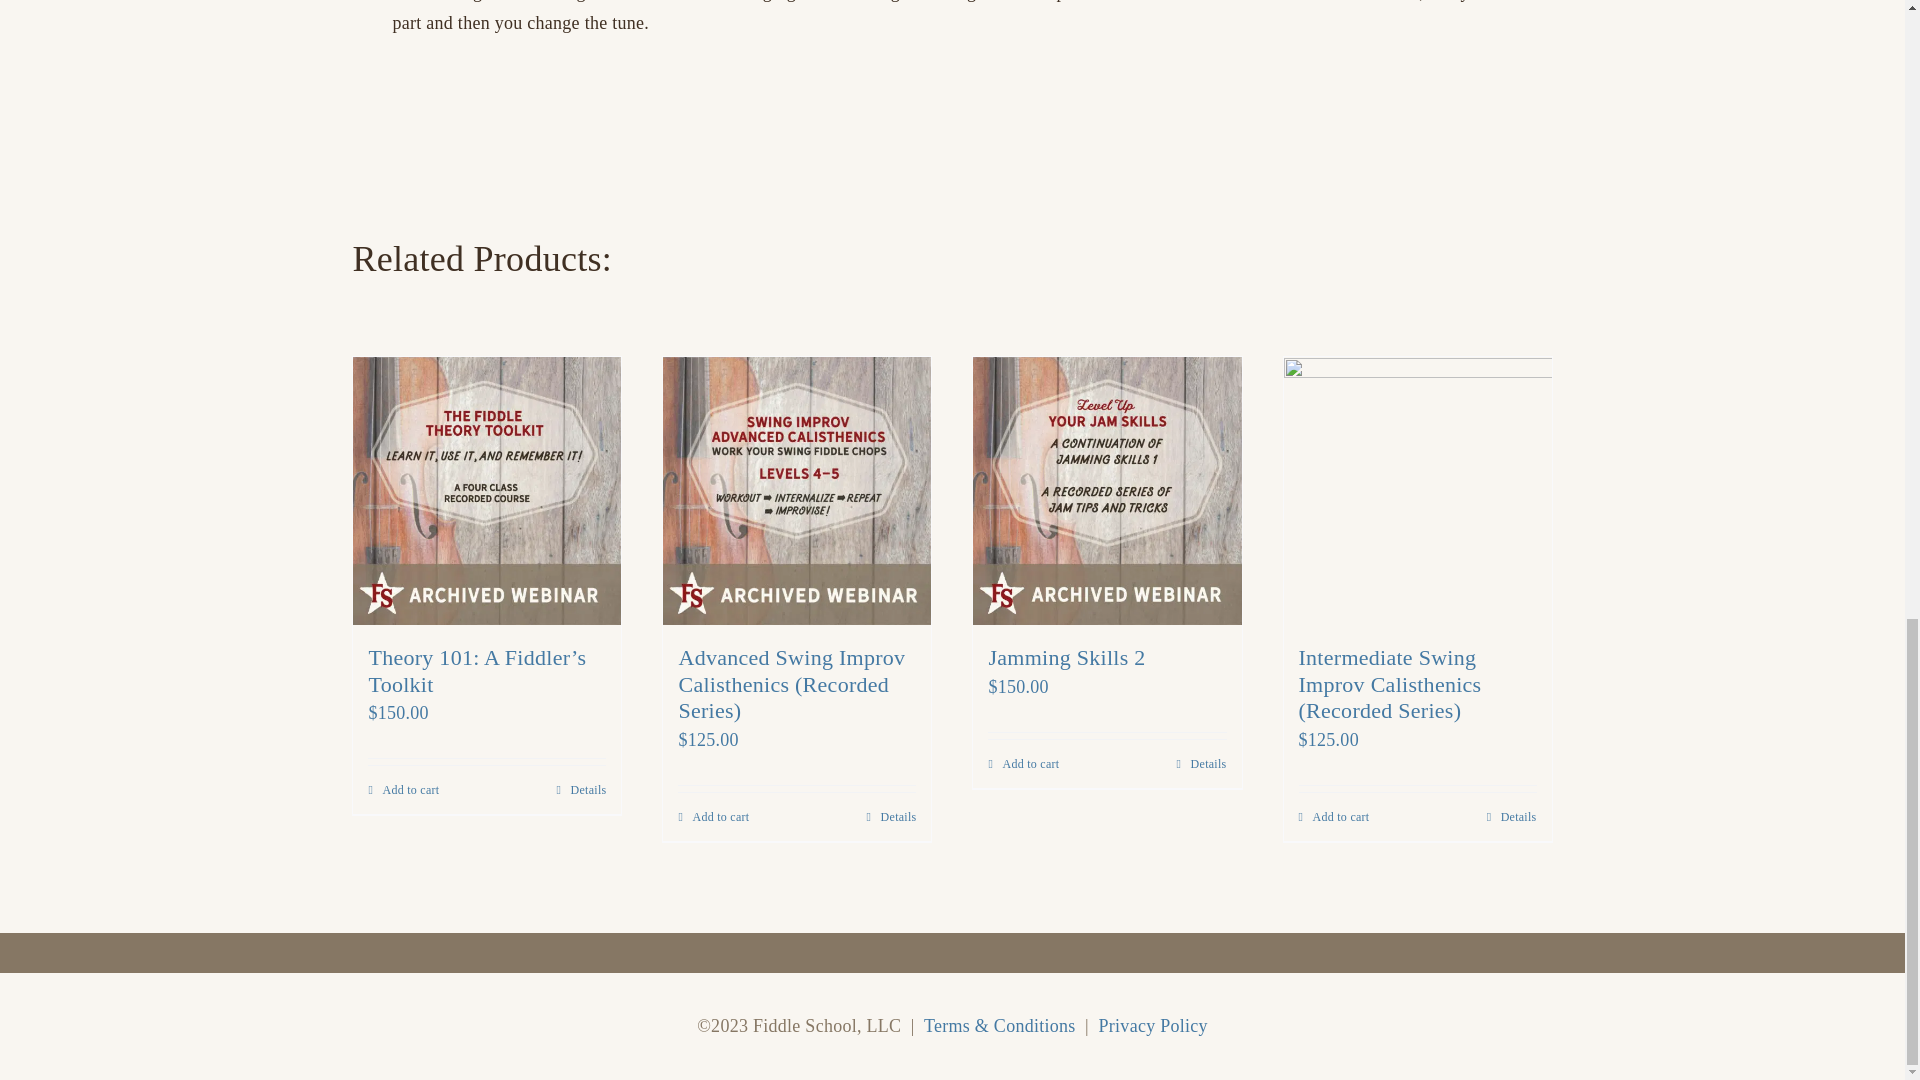  I want to click on Add to cart, so click(404, 790).